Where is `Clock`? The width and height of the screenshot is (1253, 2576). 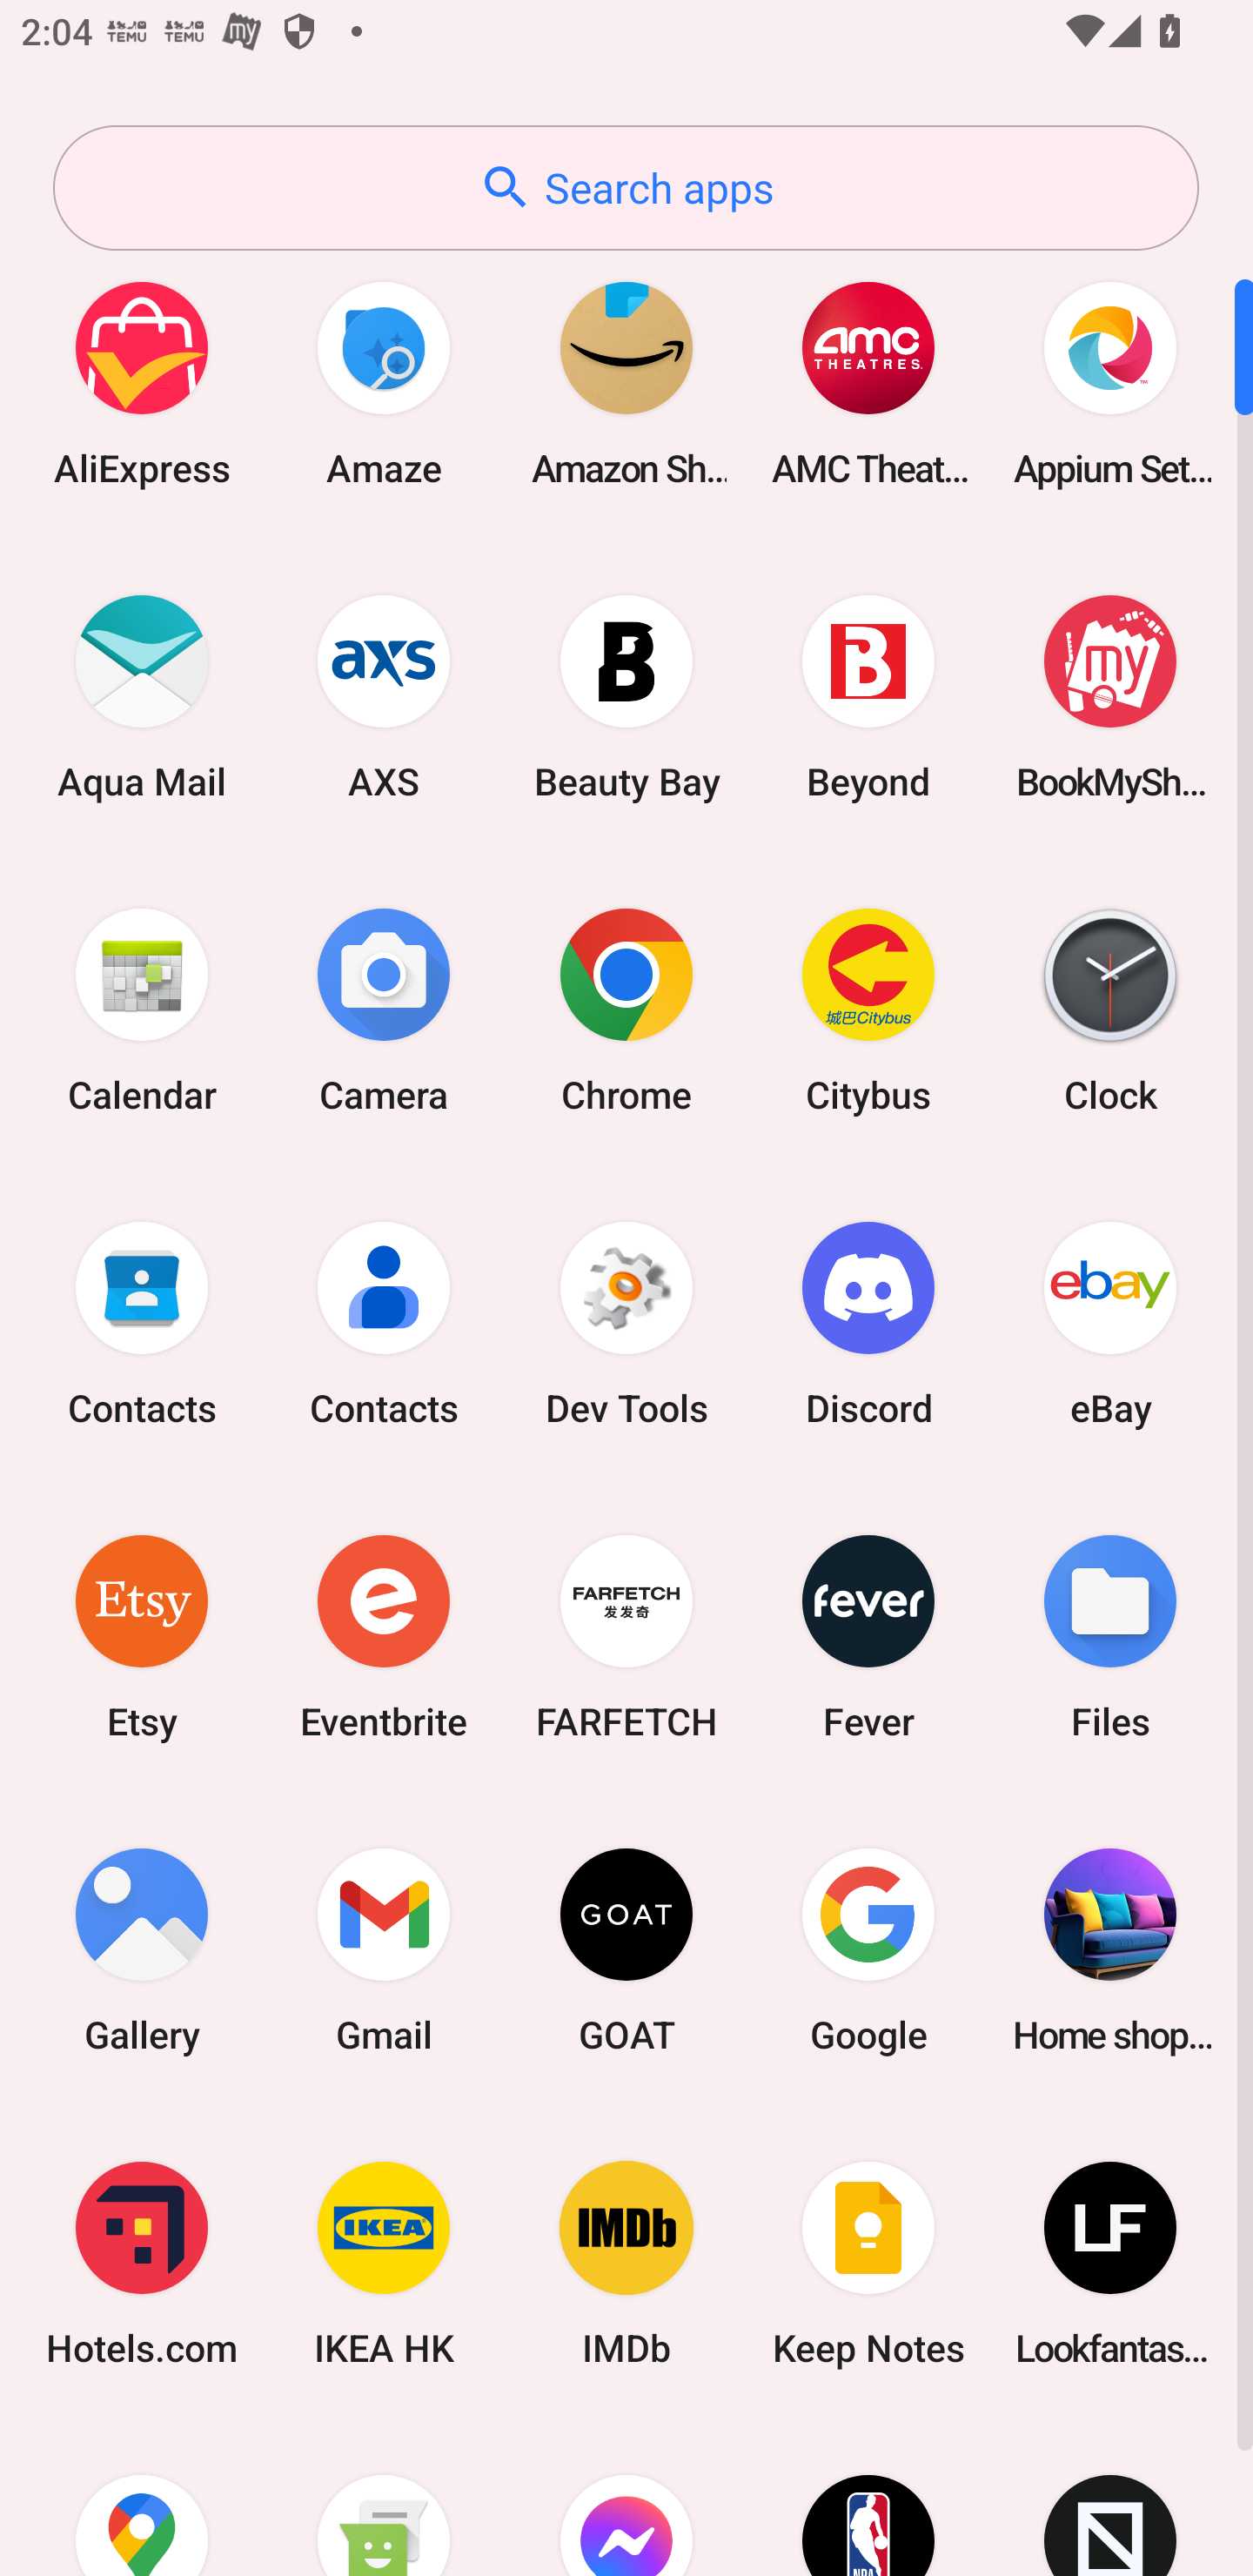 Clock is located at coordinates (1110, 1010).